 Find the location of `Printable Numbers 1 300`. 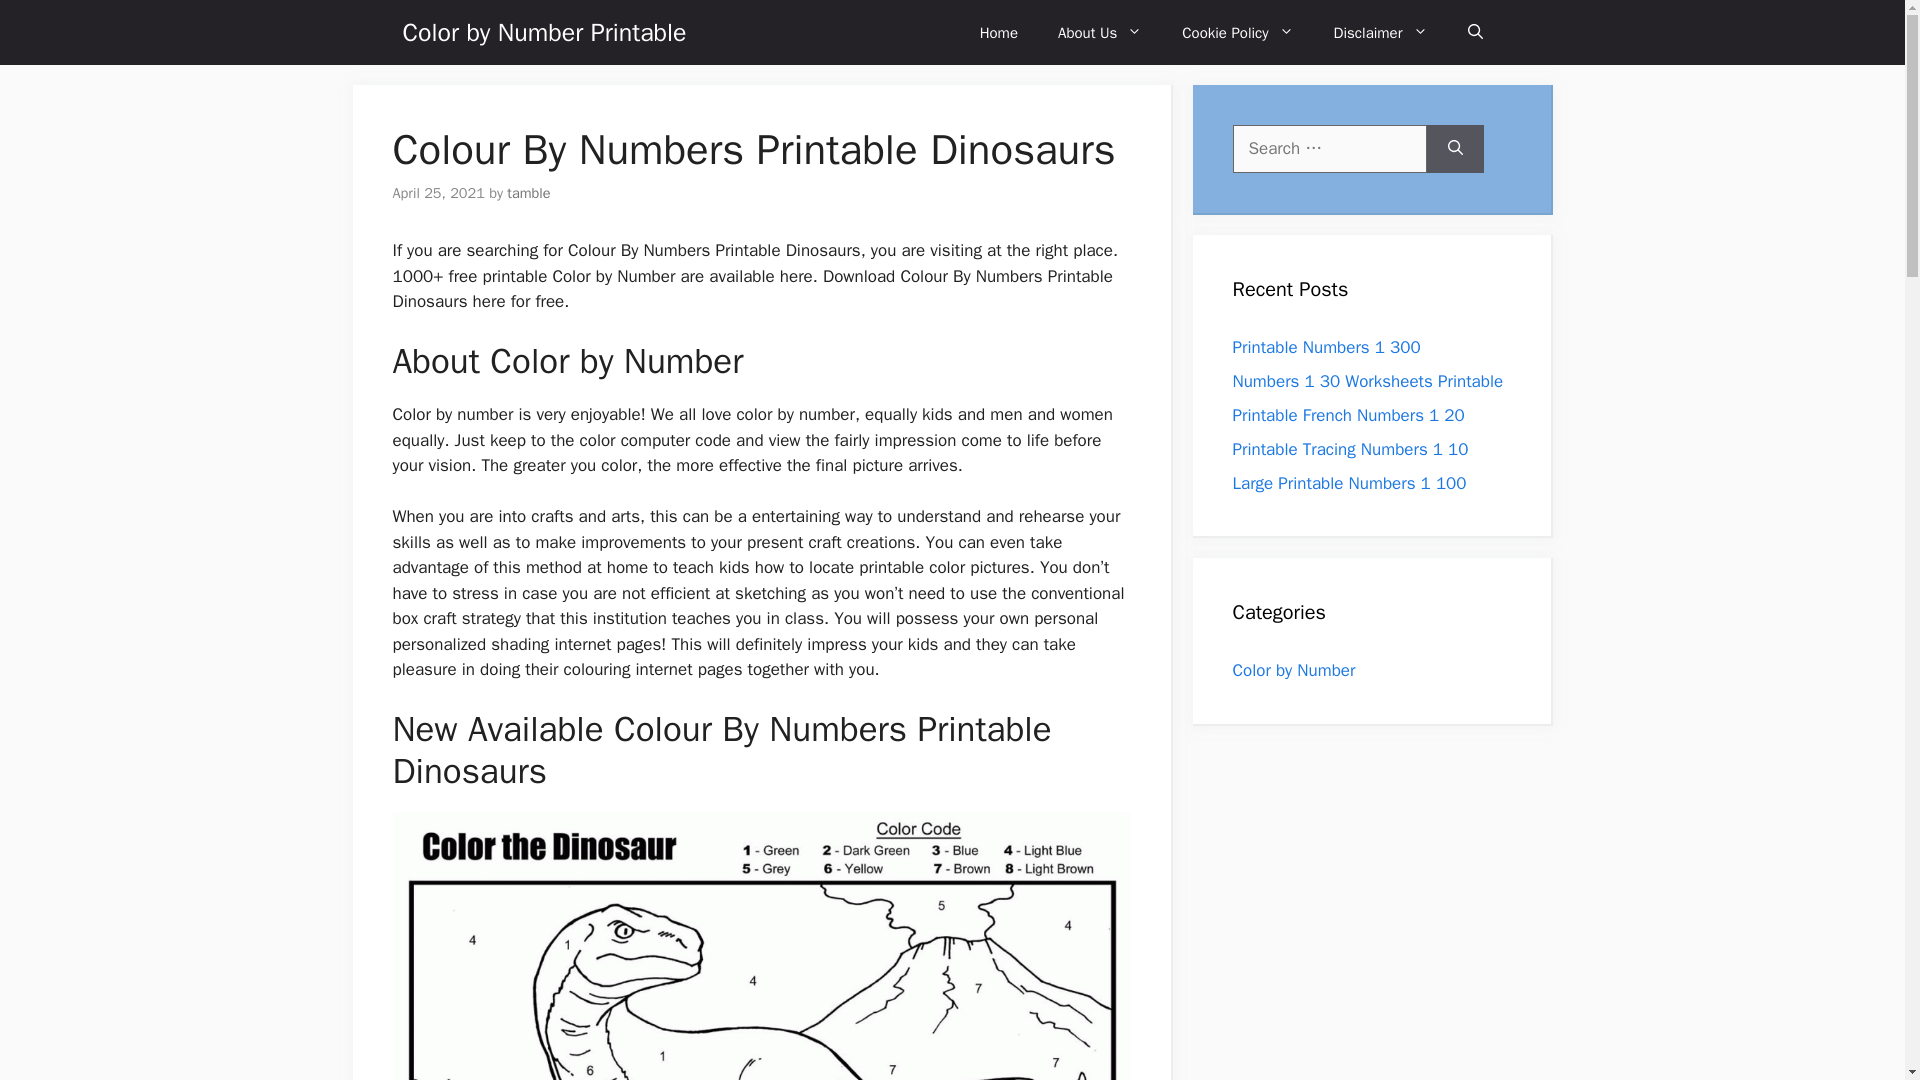

Printable Numbers 1 300 is located at coordinates (1326, 346).